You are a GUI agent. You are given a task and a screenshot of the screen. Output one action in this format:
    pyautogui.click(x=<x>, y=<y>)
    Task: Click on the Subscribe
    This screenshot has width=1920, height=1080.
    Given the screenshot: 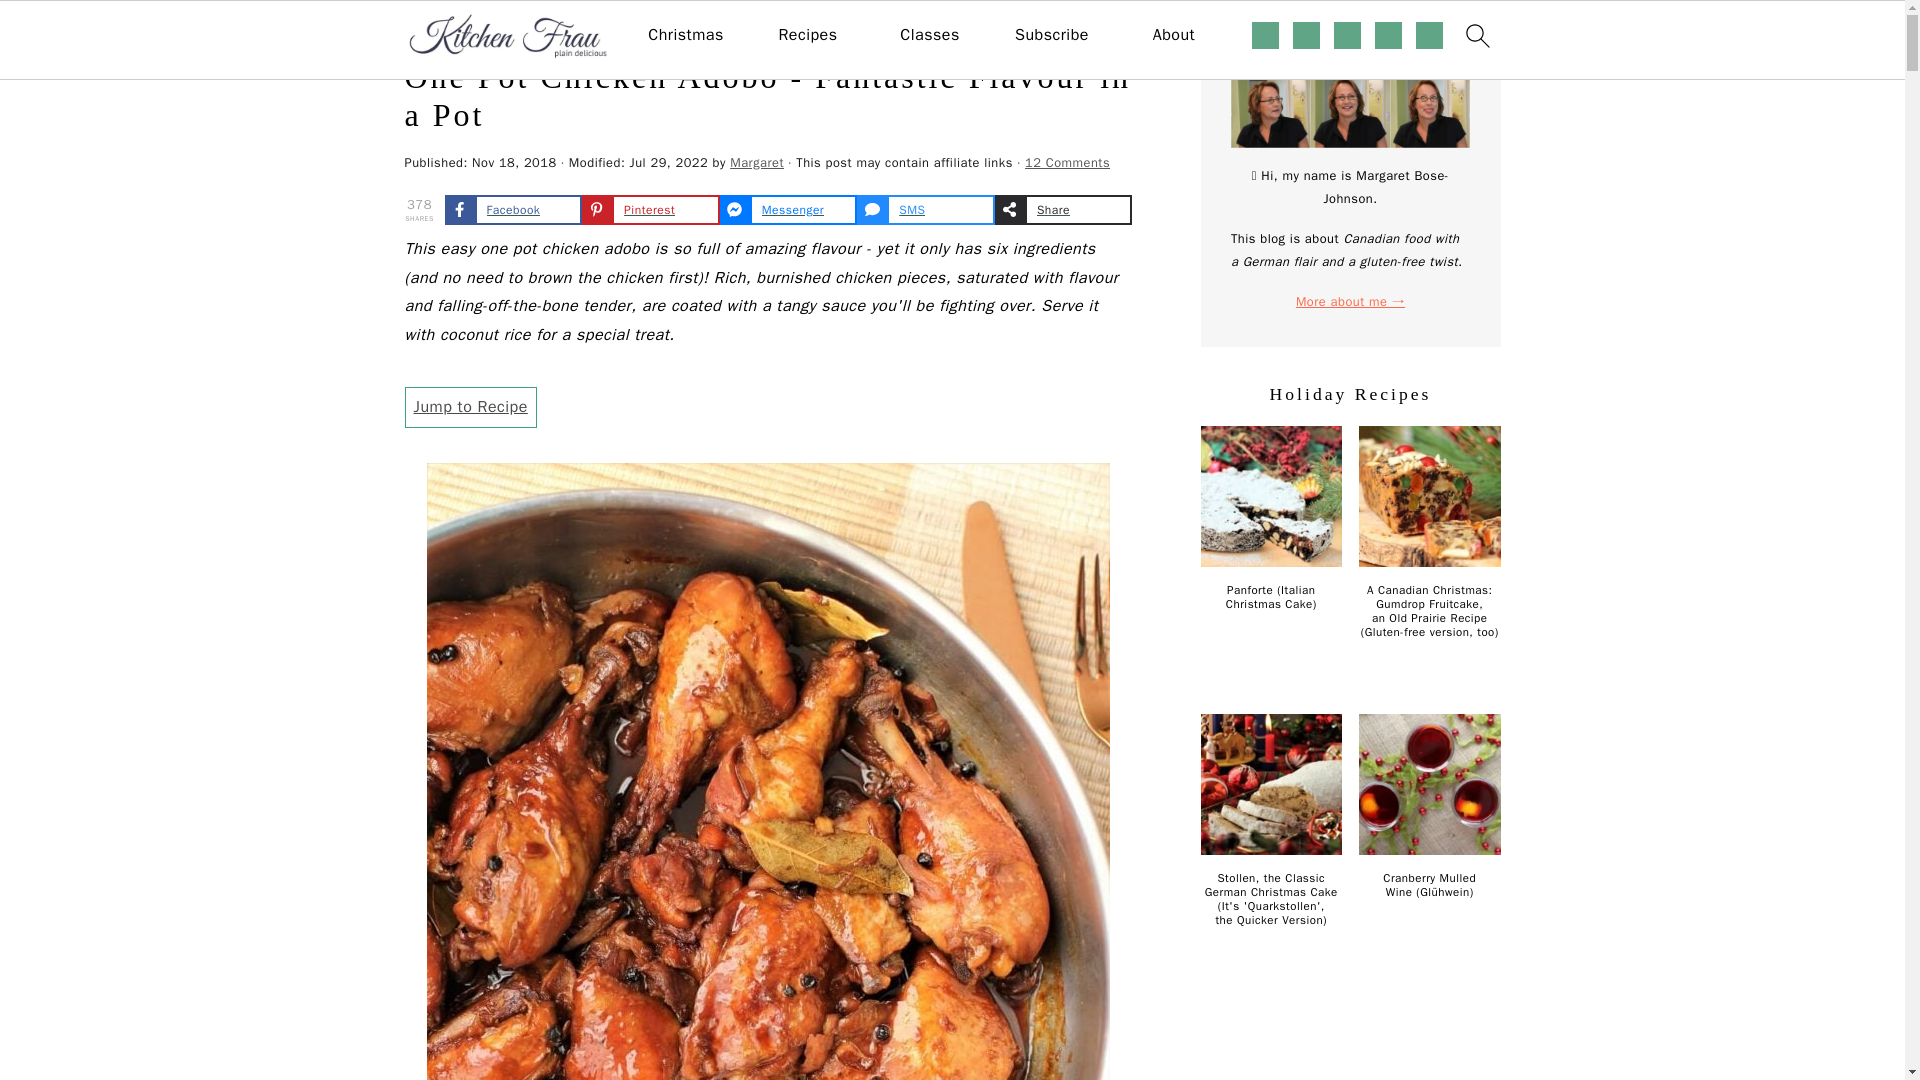 What is the action you would take?
    pyautogui.click(x=1052, y=35)
    